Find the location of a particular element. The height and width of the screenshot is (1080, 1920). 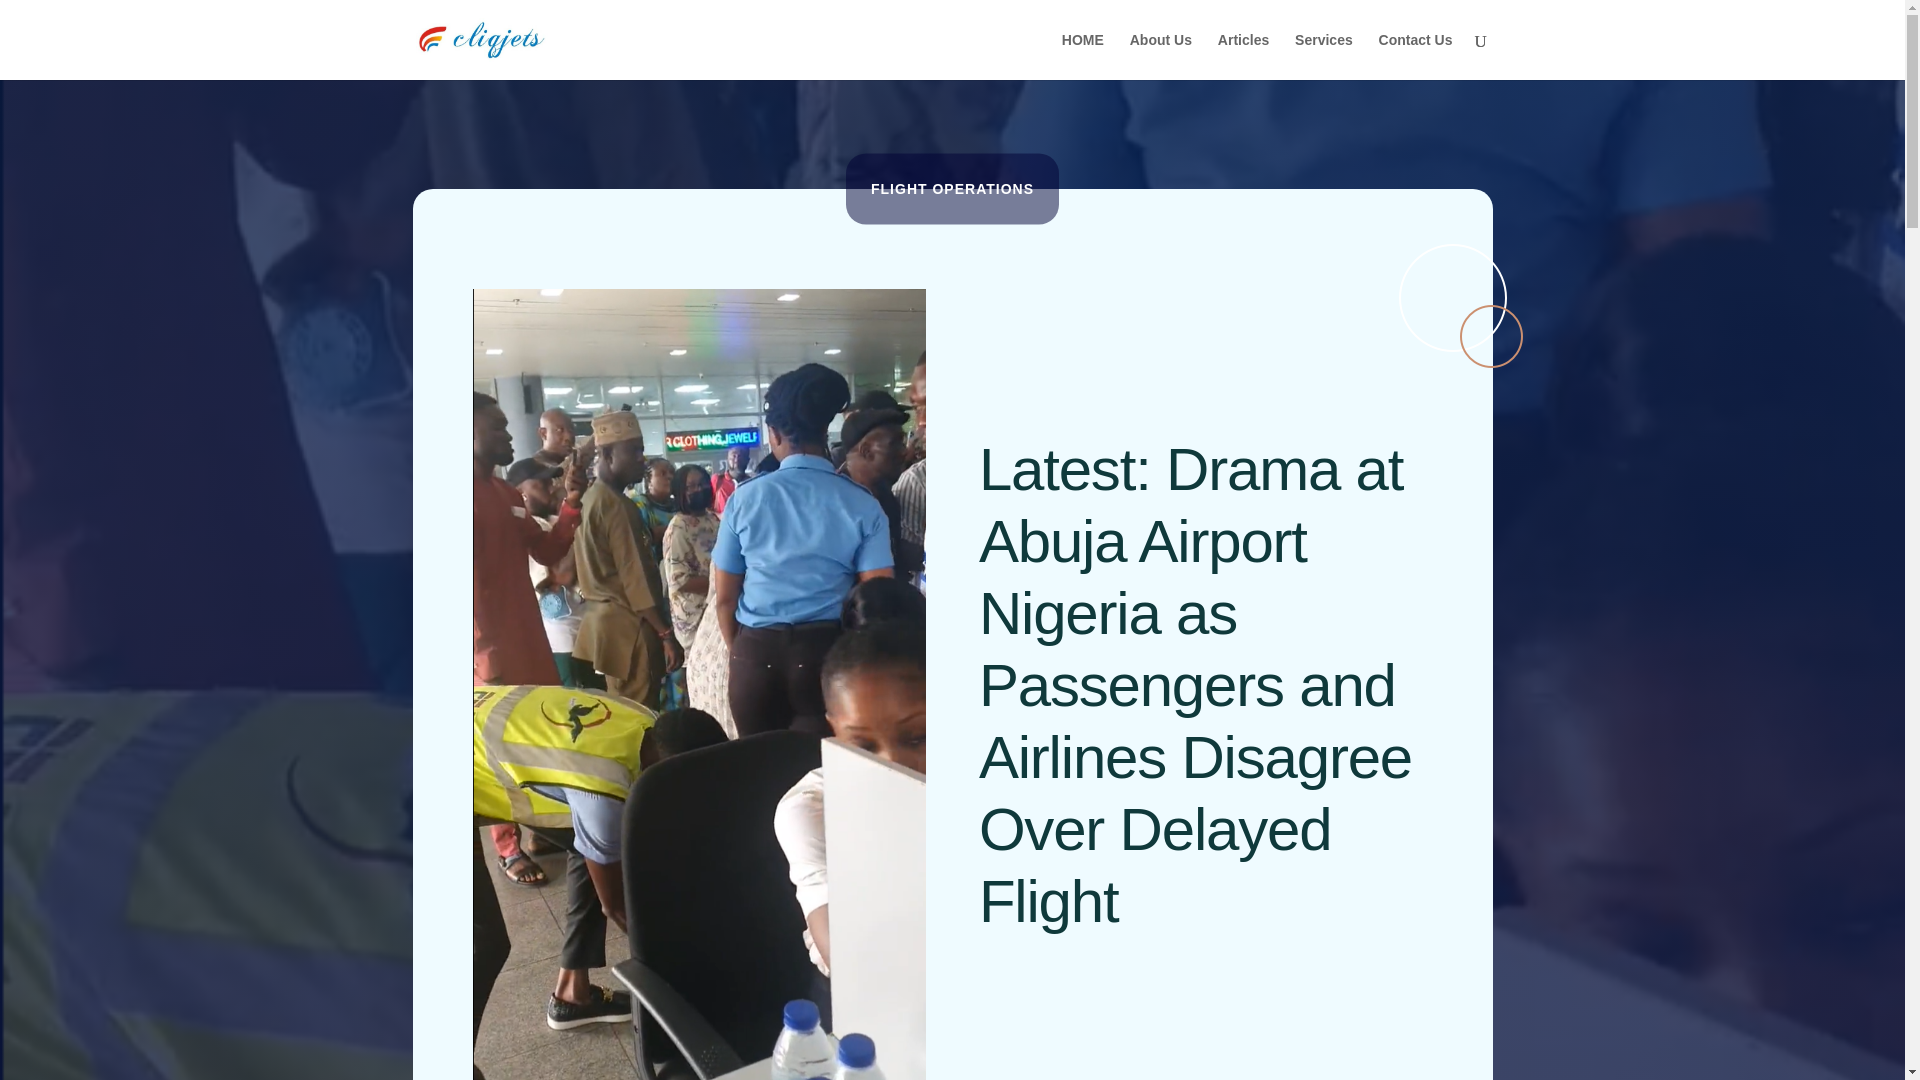

HOME is located at coordinates (1082, 56).